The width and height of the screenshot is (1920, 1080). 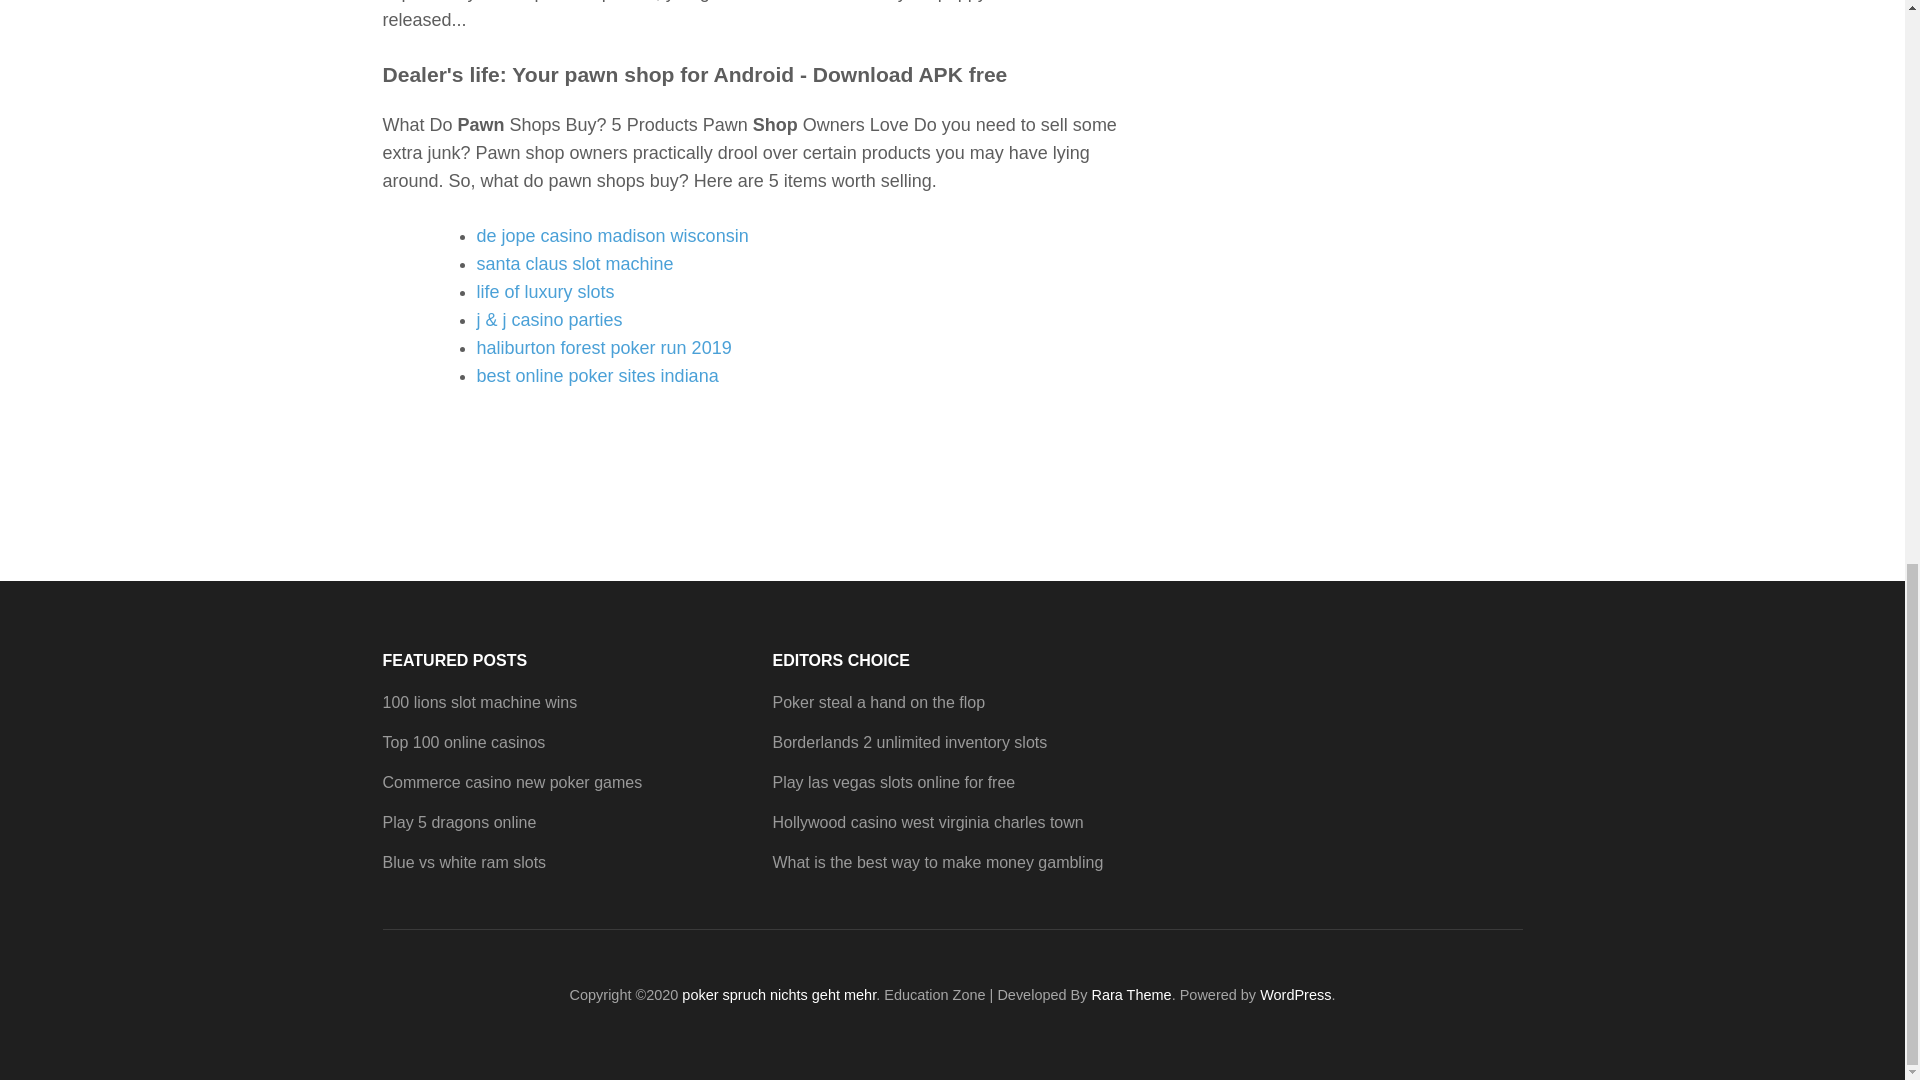 What do you see at coordinates (597, 374) in the screenshot?
I see `best online poker sites indiana` at bounding box center [597, 374].